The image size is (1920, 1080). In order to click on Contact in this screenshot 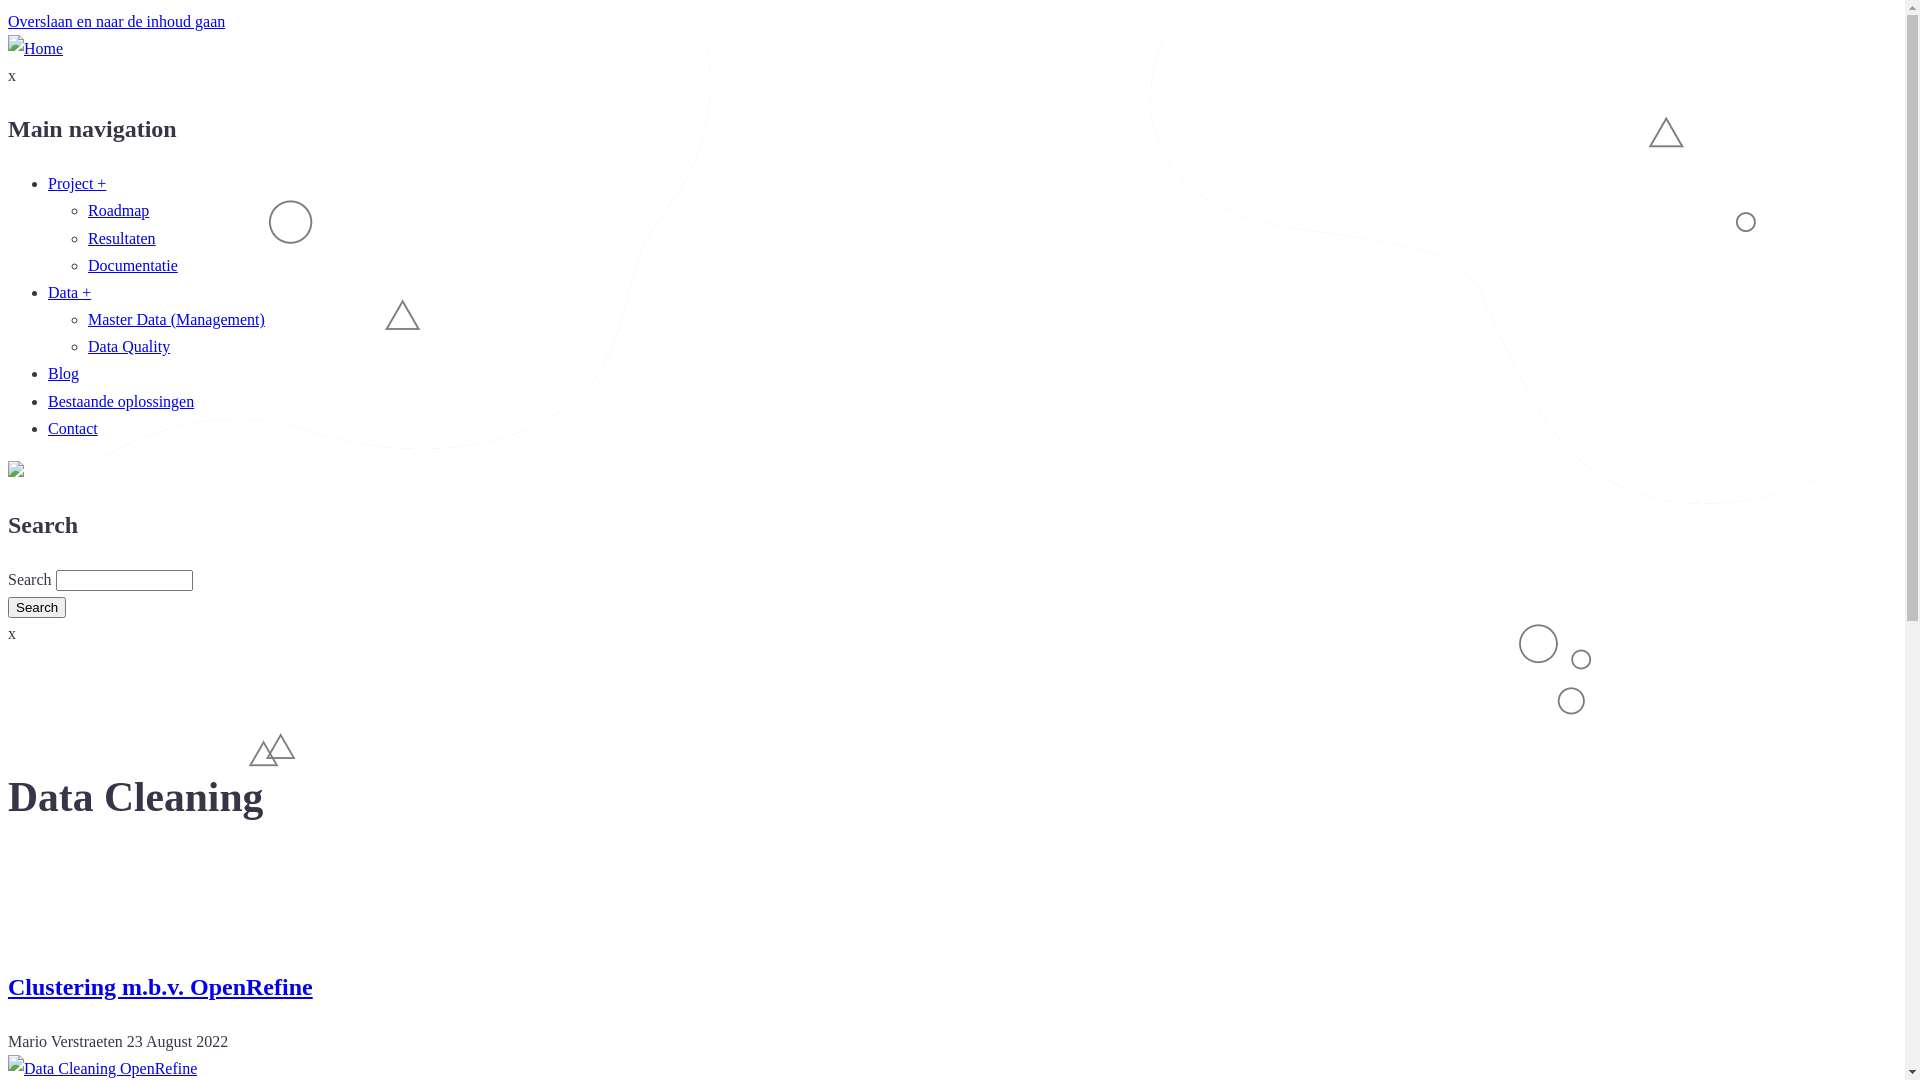, I will do `click(73, 428)`.